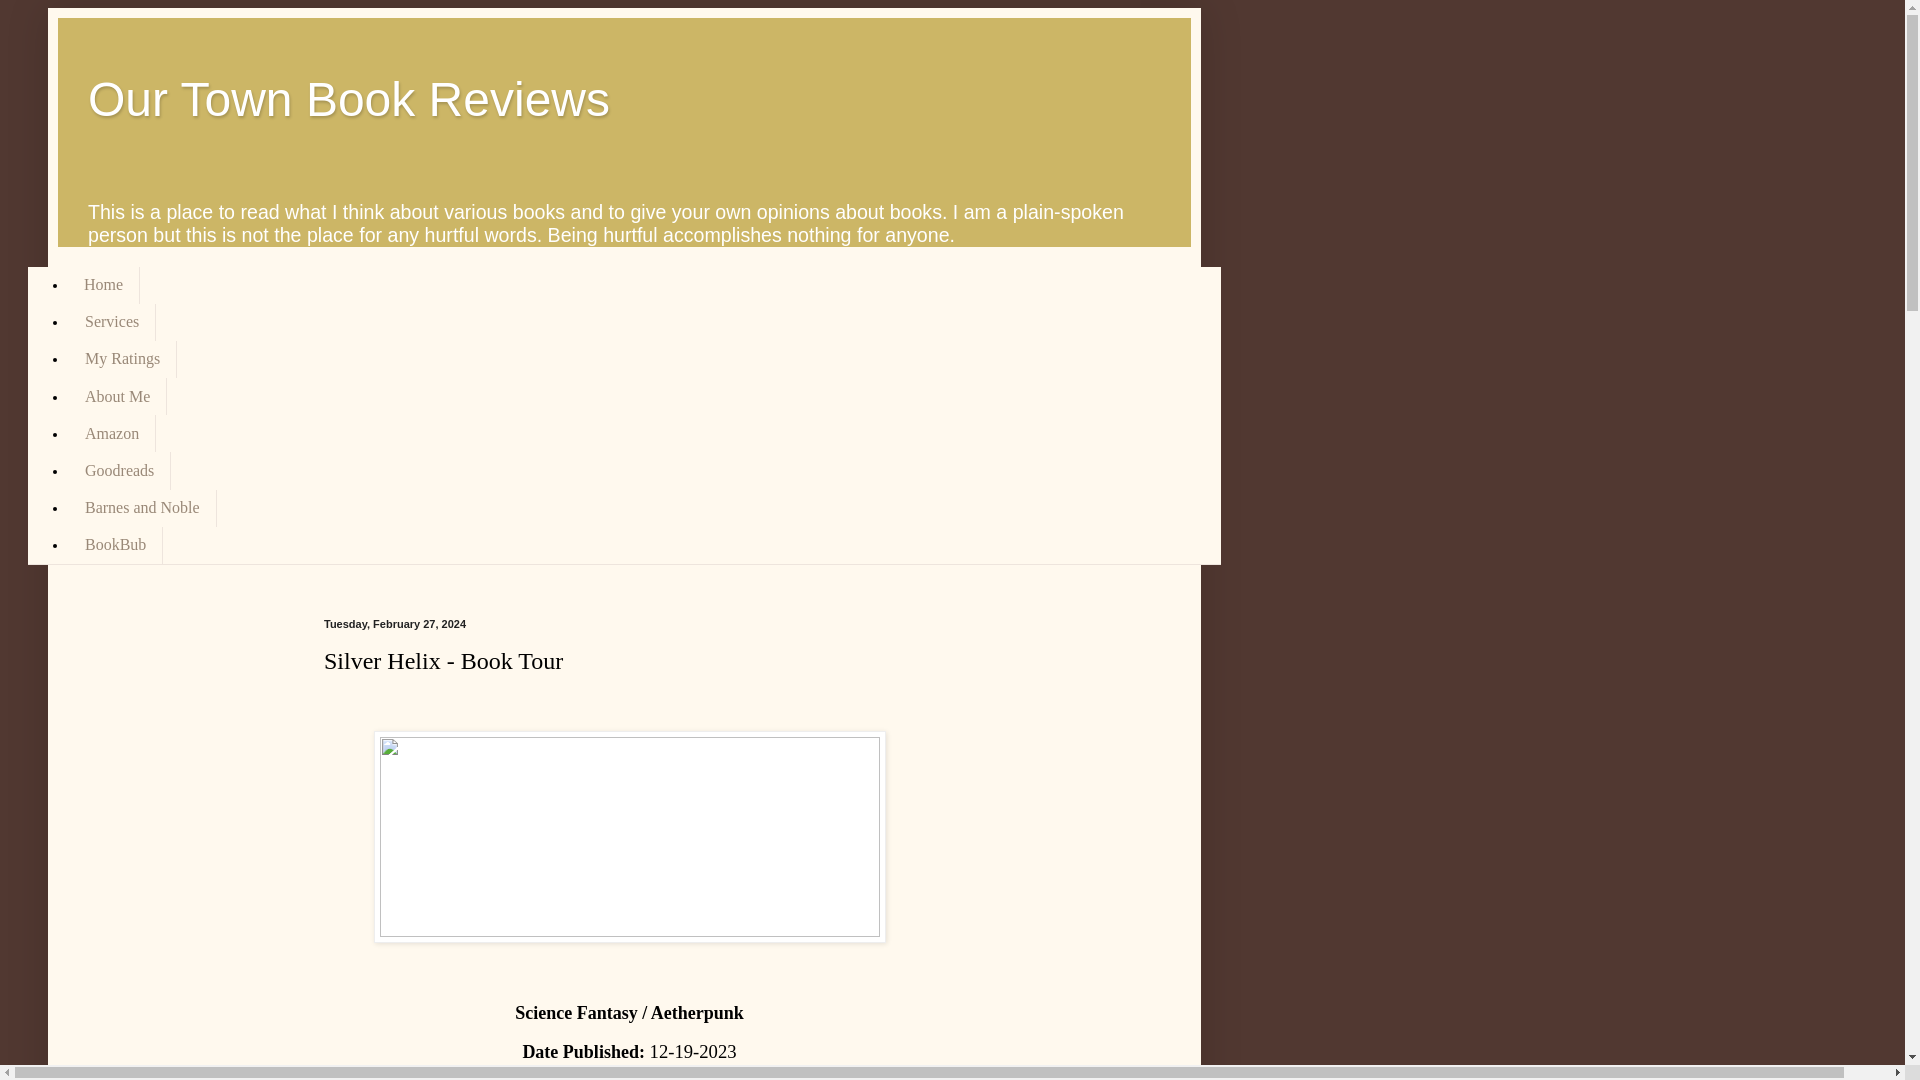 Image resolution: width=1920 pixels, height=1080 pixels. I want to click on My Ratings, so click(122, 360).